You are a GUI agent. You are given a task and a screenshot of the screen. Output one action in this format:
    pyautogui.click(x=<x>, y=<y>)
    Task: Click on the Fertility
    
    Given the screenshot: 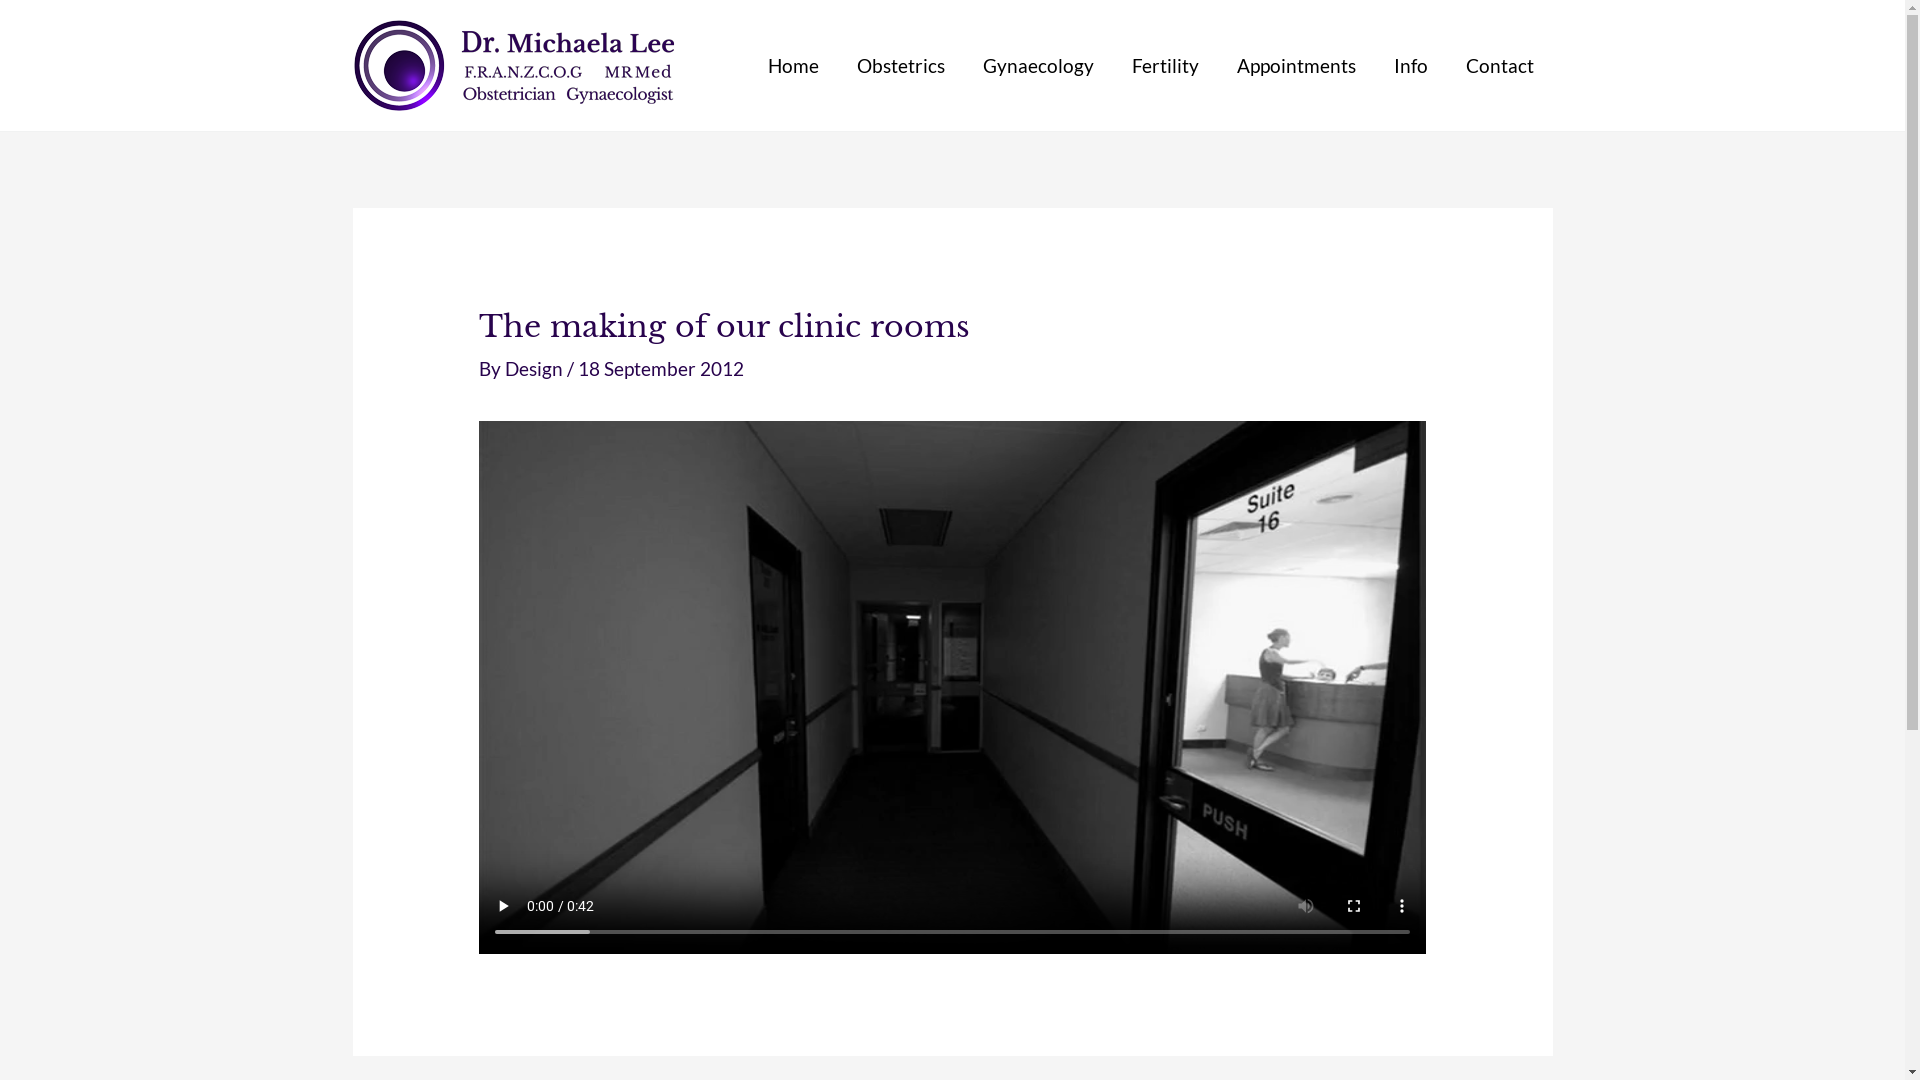 What is the action you would take?
    pyautogui.click(x=1164, y=66)
    